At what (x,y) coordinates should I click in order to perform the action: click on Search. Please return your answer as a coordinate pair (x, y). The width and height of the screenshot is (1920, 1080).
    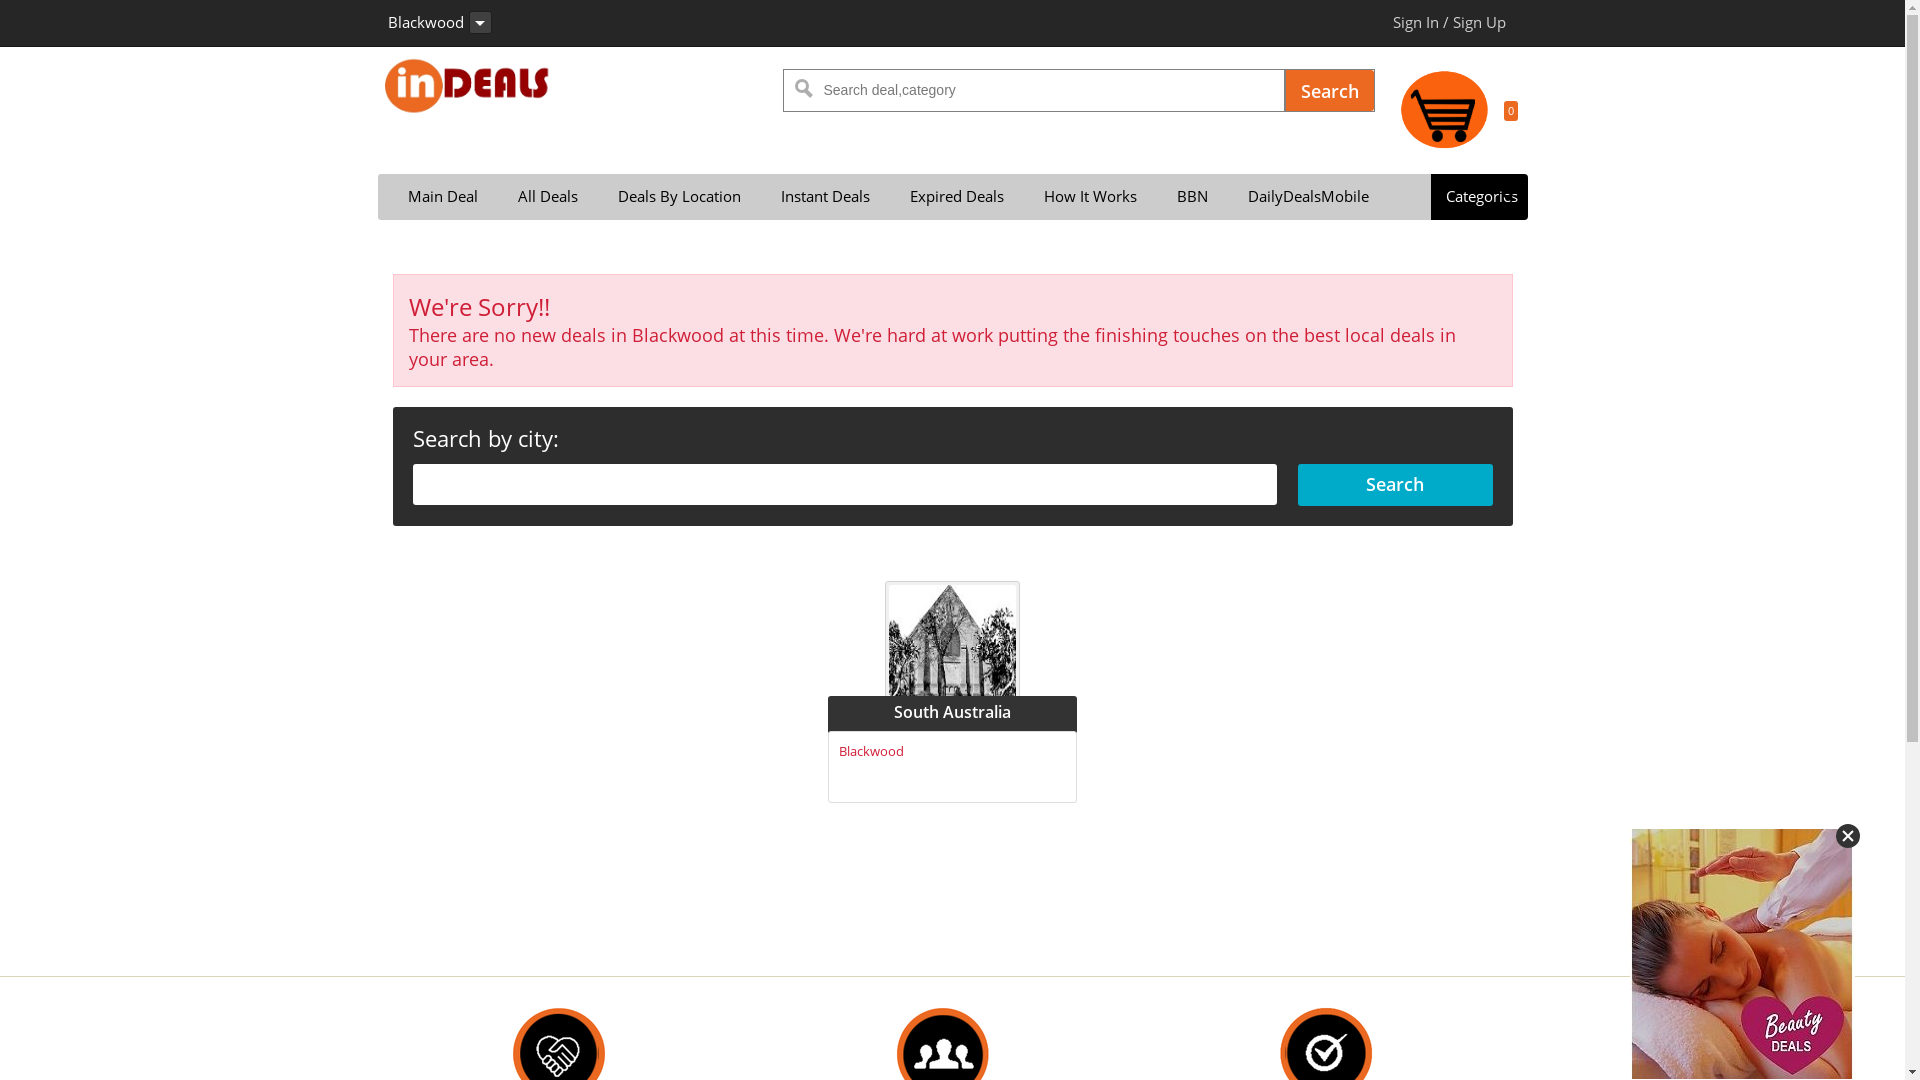
    Looking at the image, I should click on (1330, 90).